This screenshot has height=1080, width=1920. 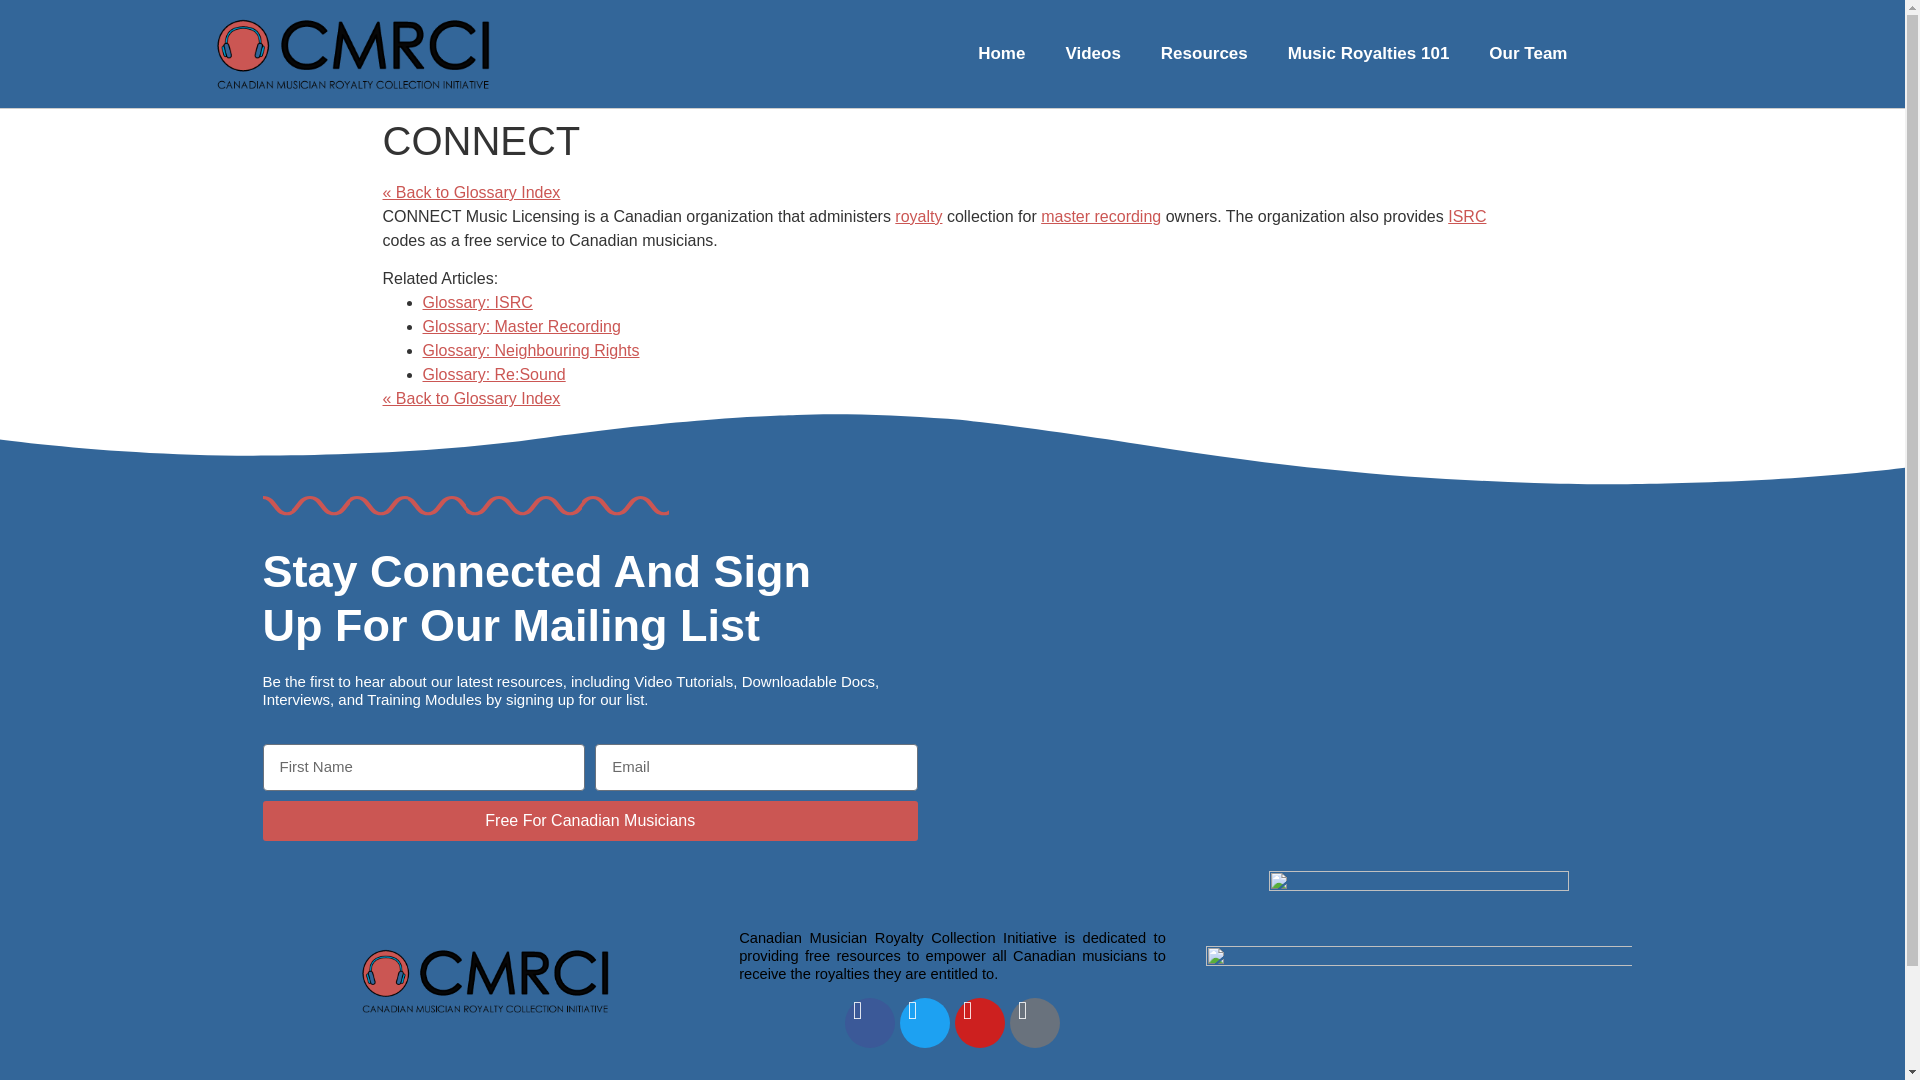 I want to click on ISRC, so click(x=1466, y=216).